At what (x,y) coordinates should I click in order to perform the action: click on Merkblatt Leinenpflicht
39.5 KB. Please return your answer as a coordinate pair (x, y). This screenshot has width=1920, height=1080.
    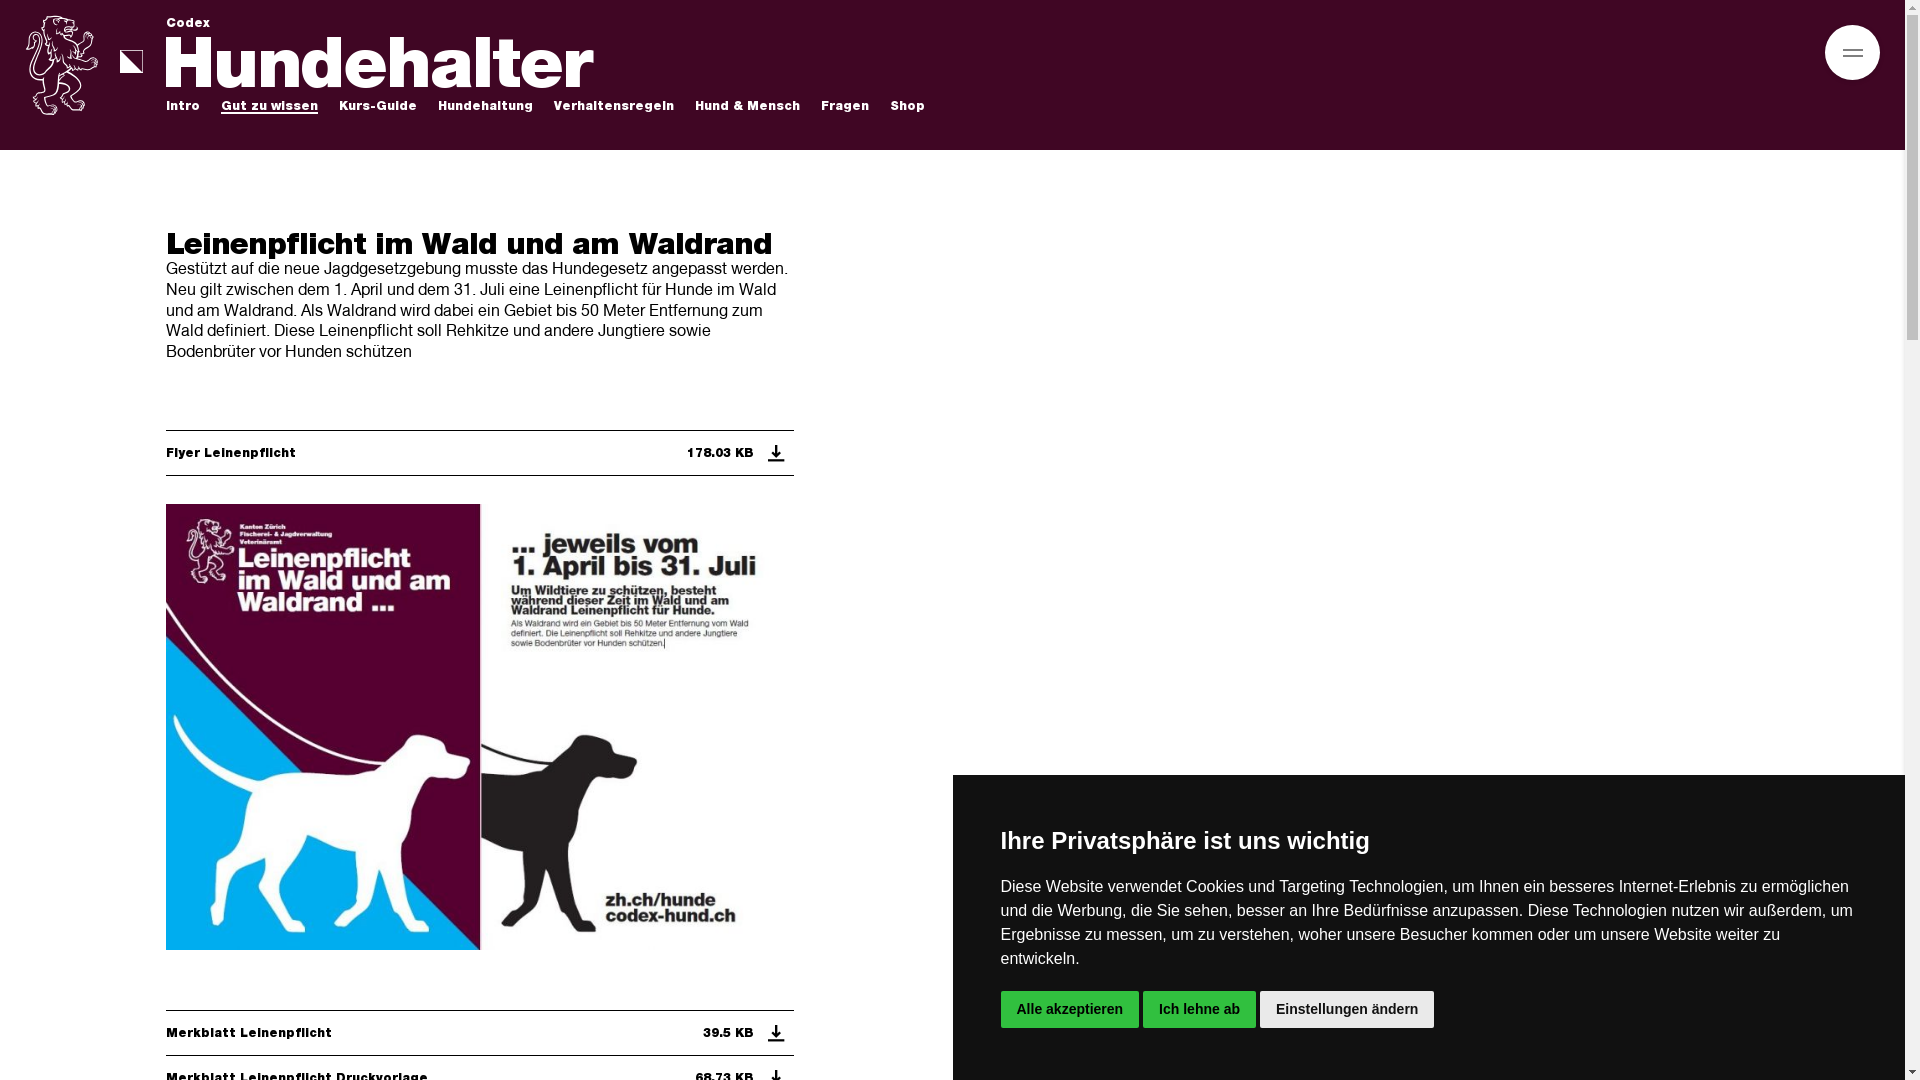
    Looking at the image, I should click on (480, 1033).